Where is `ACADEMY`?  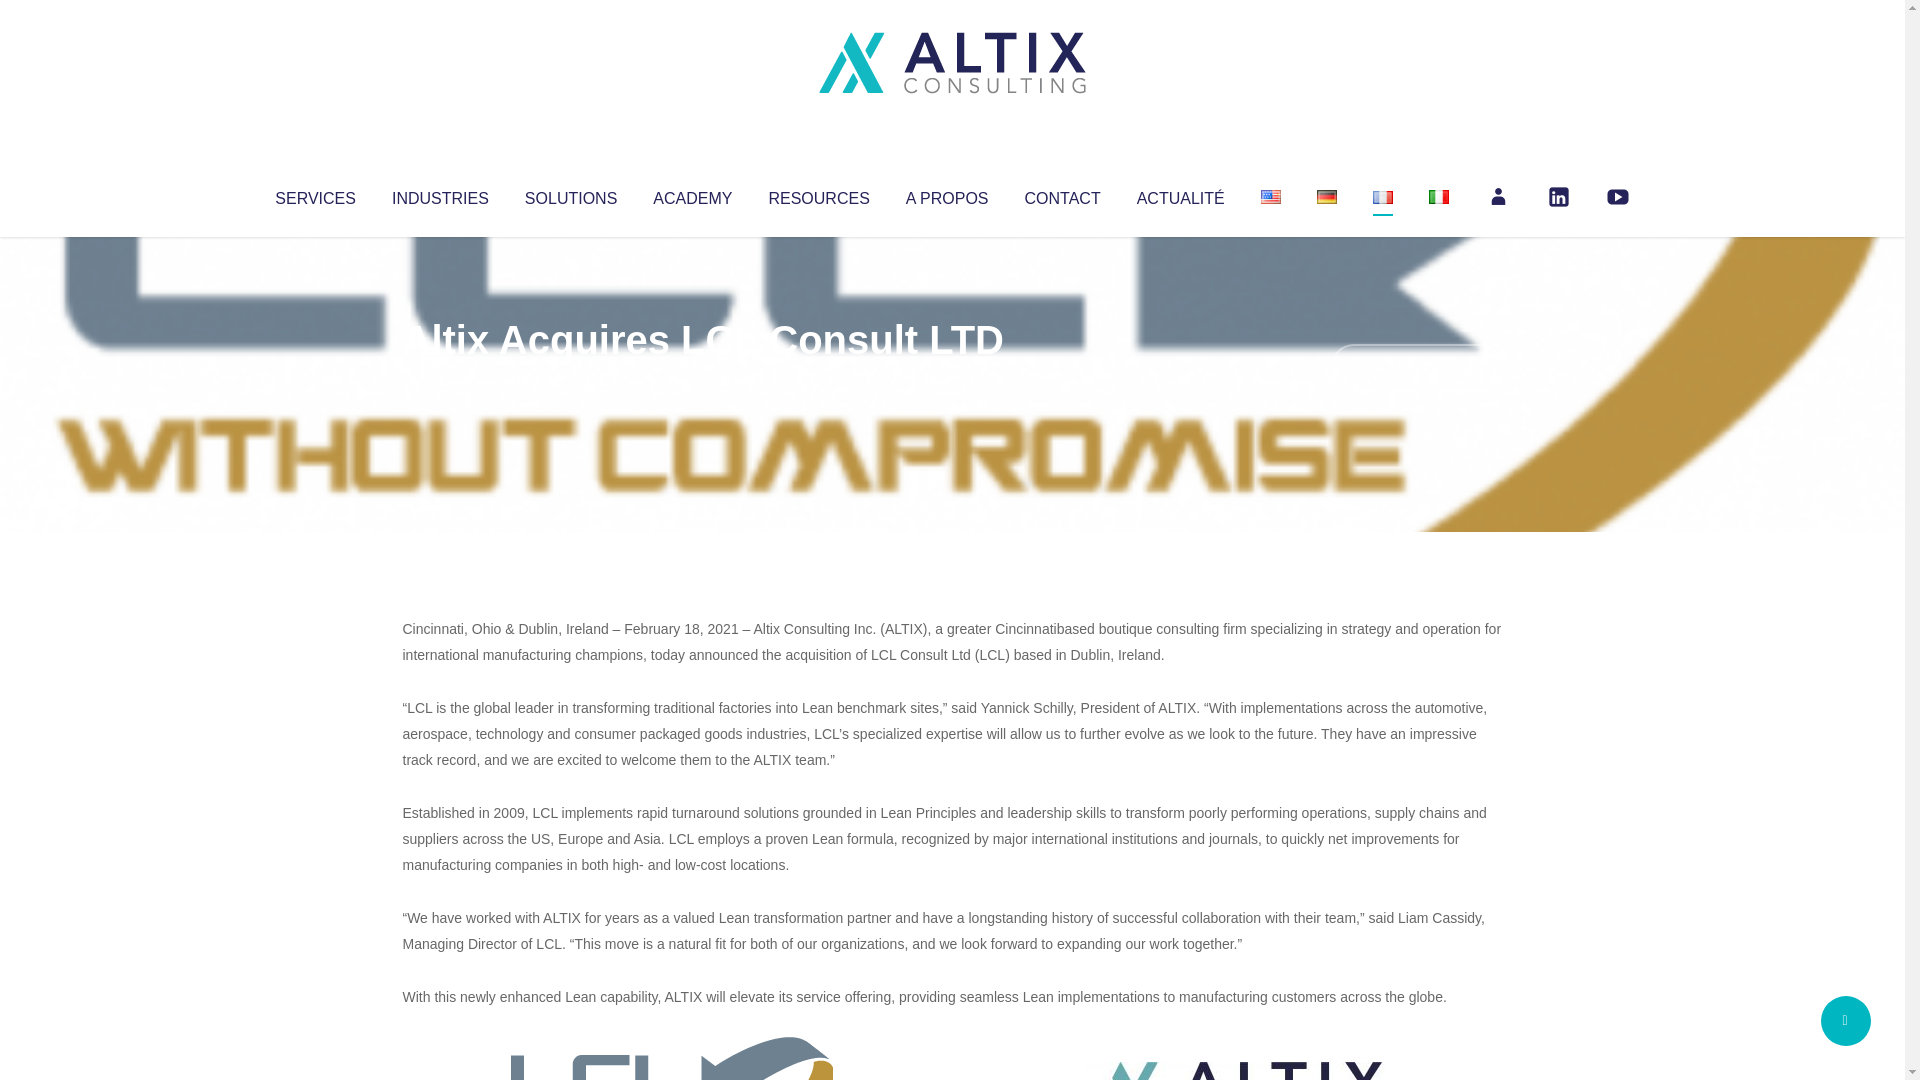
ACADEMY is located at coordinates (692, 194).